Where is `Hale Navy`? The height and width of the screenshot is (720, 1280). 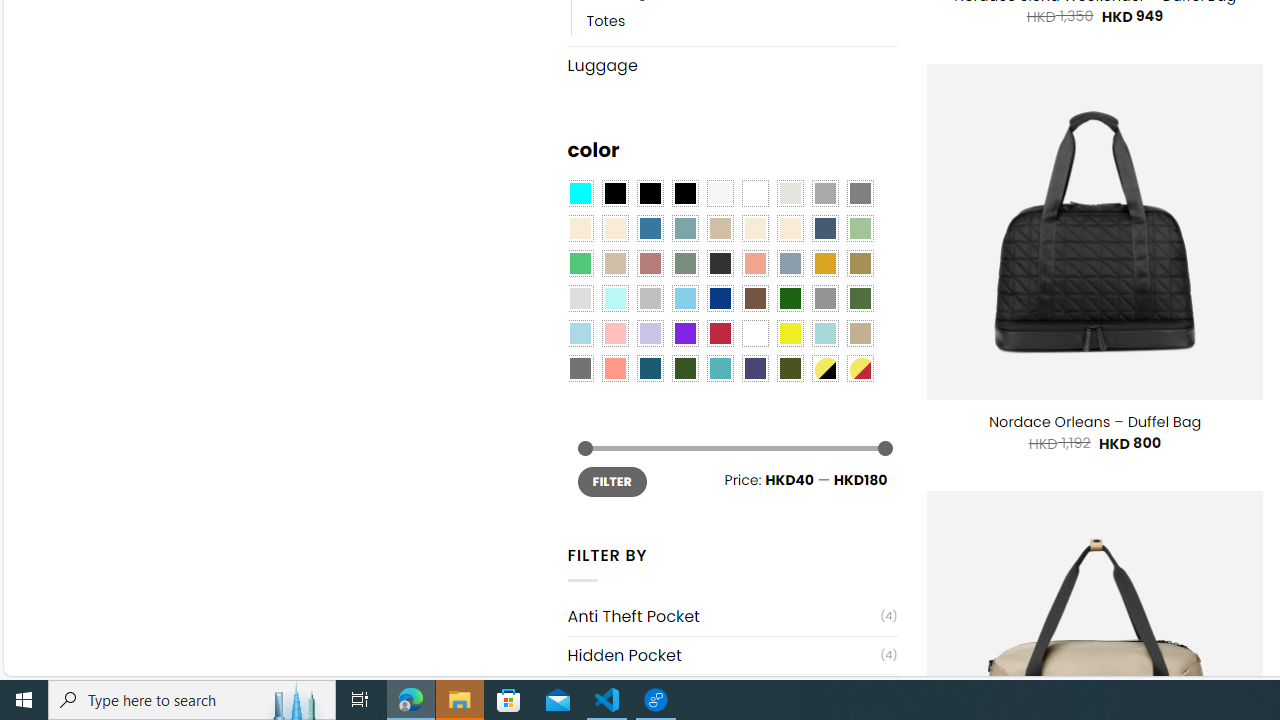 Hale Navy is located at coordinates (824, 228).